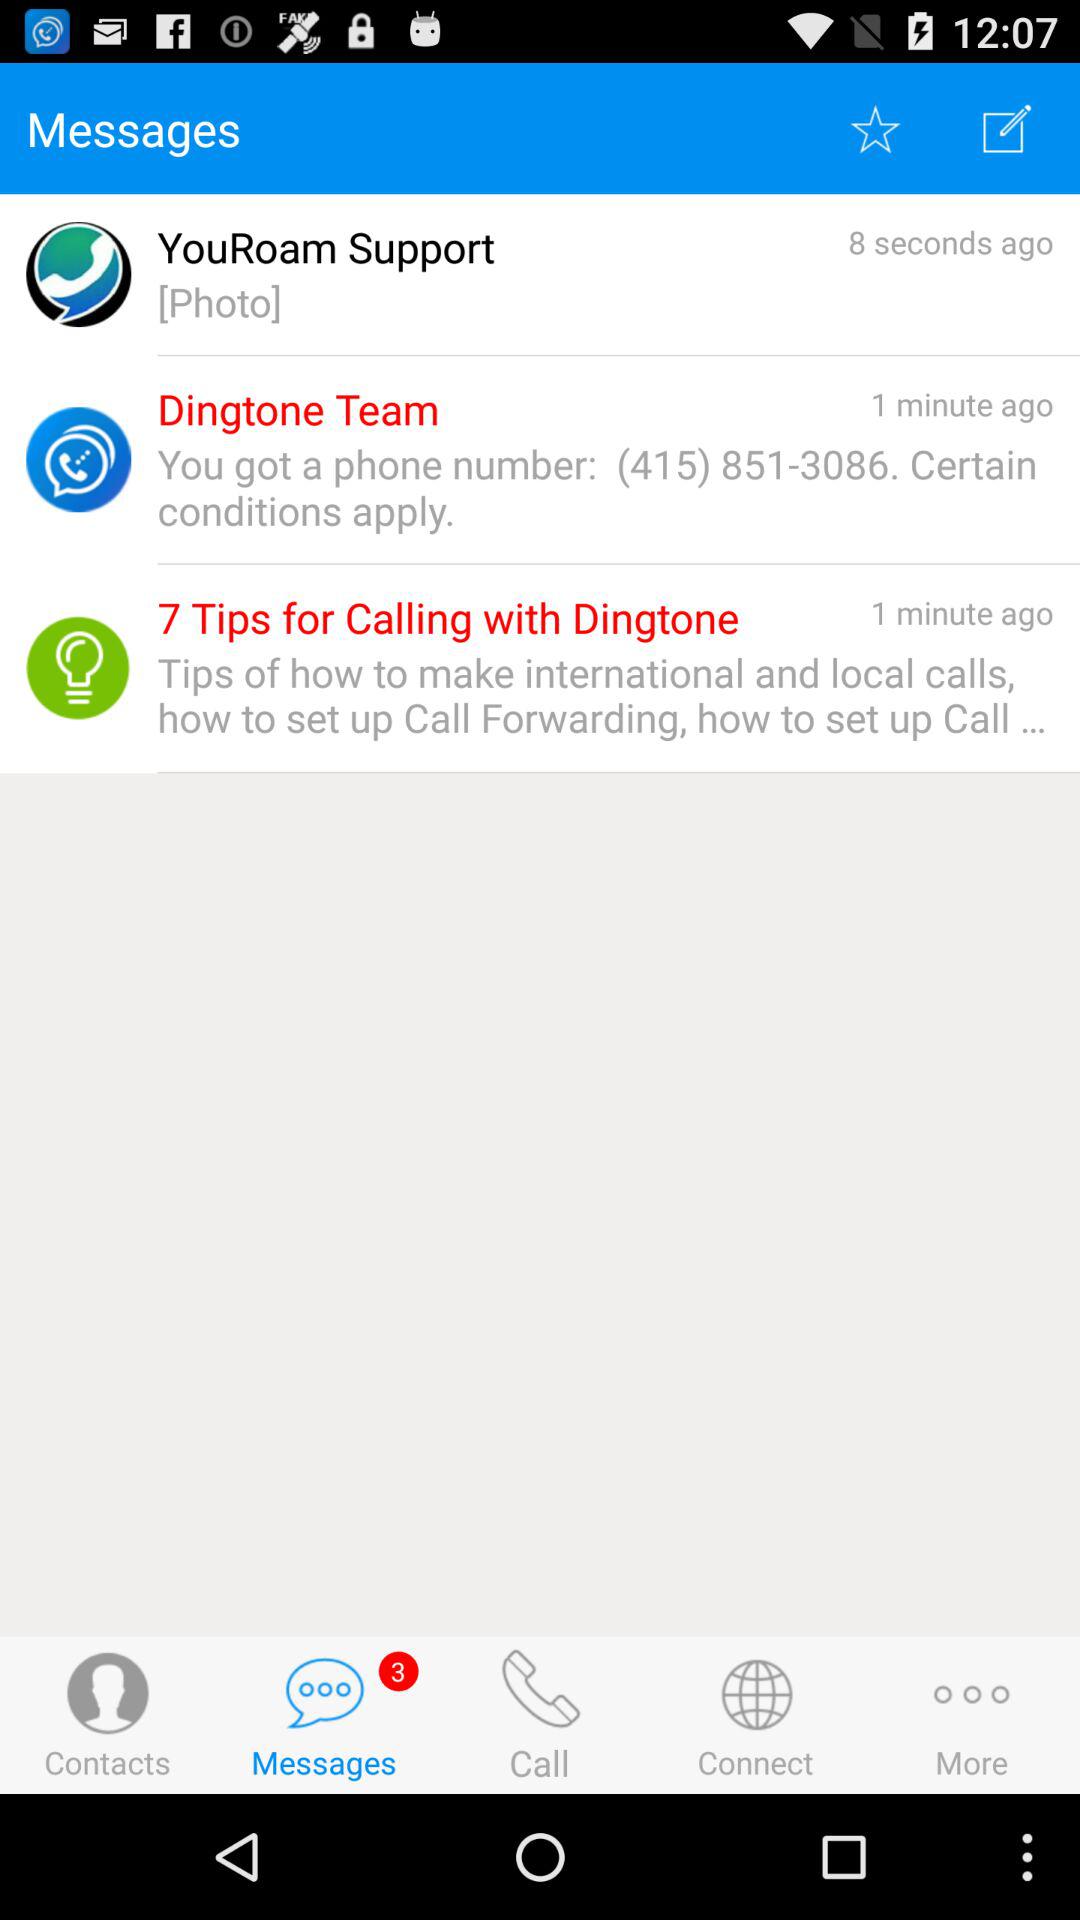  What do you see at coordinates (950, 242) in the screenshot?
I see `jump to the 8 seconds ago app` at bounding box center [950, 242].